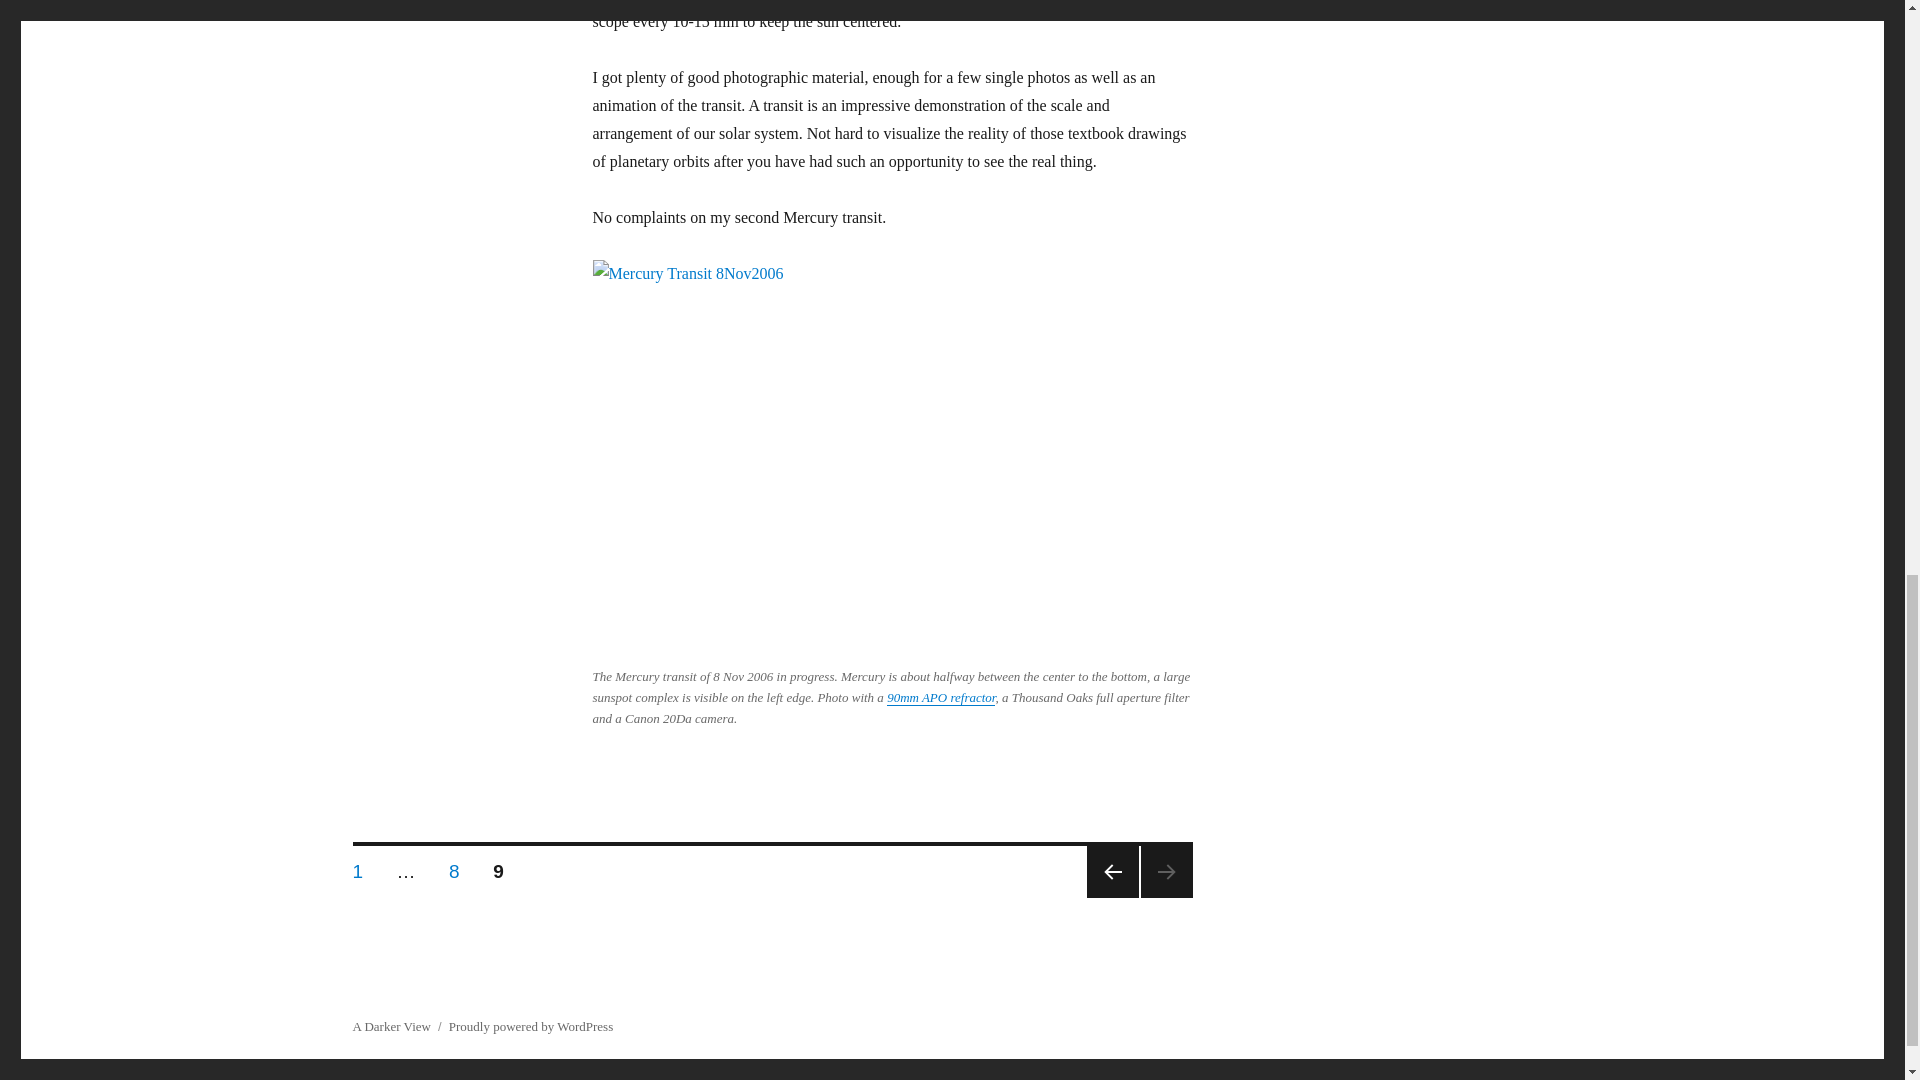  What do you see at coordinates (1112, 871) in the screenshot?
I see `PREVIOUS PAGE` at bounding box center [1112, 871].